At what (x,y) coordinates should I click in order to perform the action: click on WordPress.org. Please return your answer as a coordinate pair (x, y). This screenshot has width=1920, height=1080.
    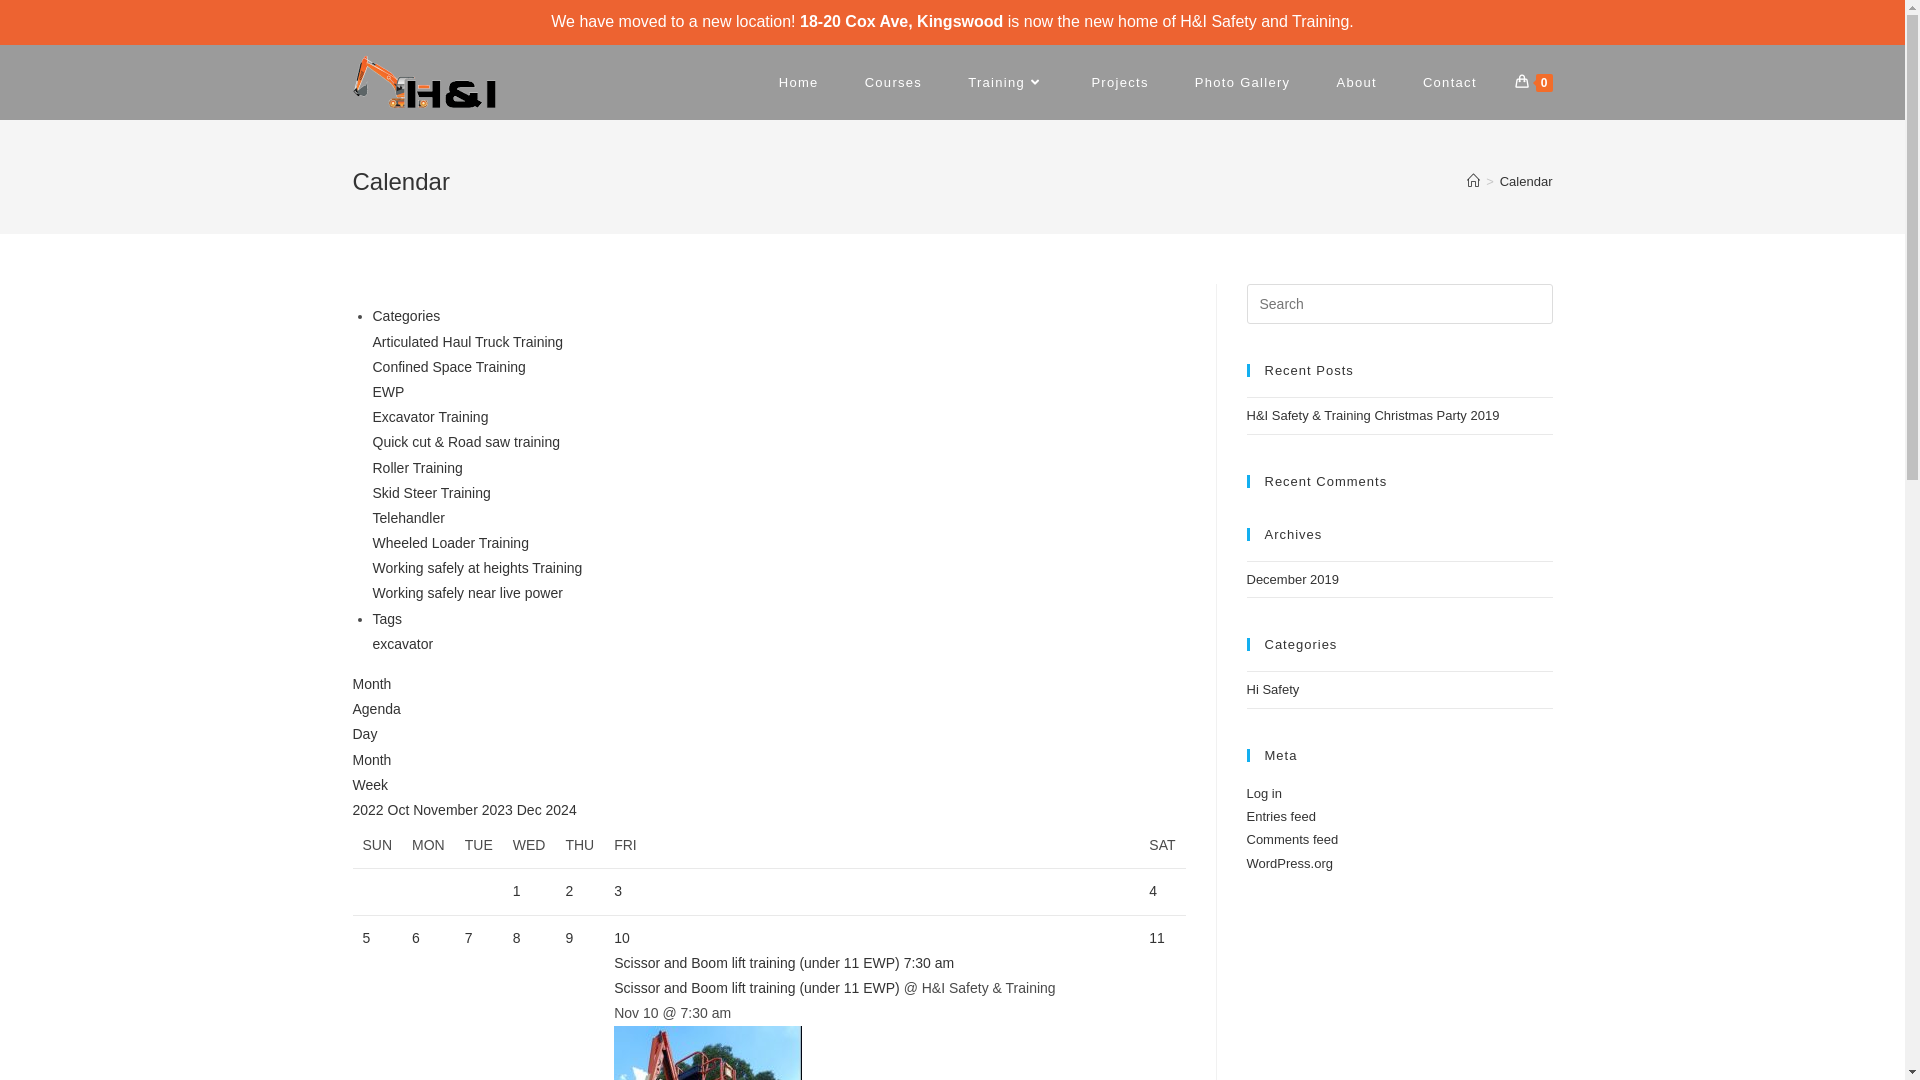
    Looking at the image, I should click on (1289, 864).